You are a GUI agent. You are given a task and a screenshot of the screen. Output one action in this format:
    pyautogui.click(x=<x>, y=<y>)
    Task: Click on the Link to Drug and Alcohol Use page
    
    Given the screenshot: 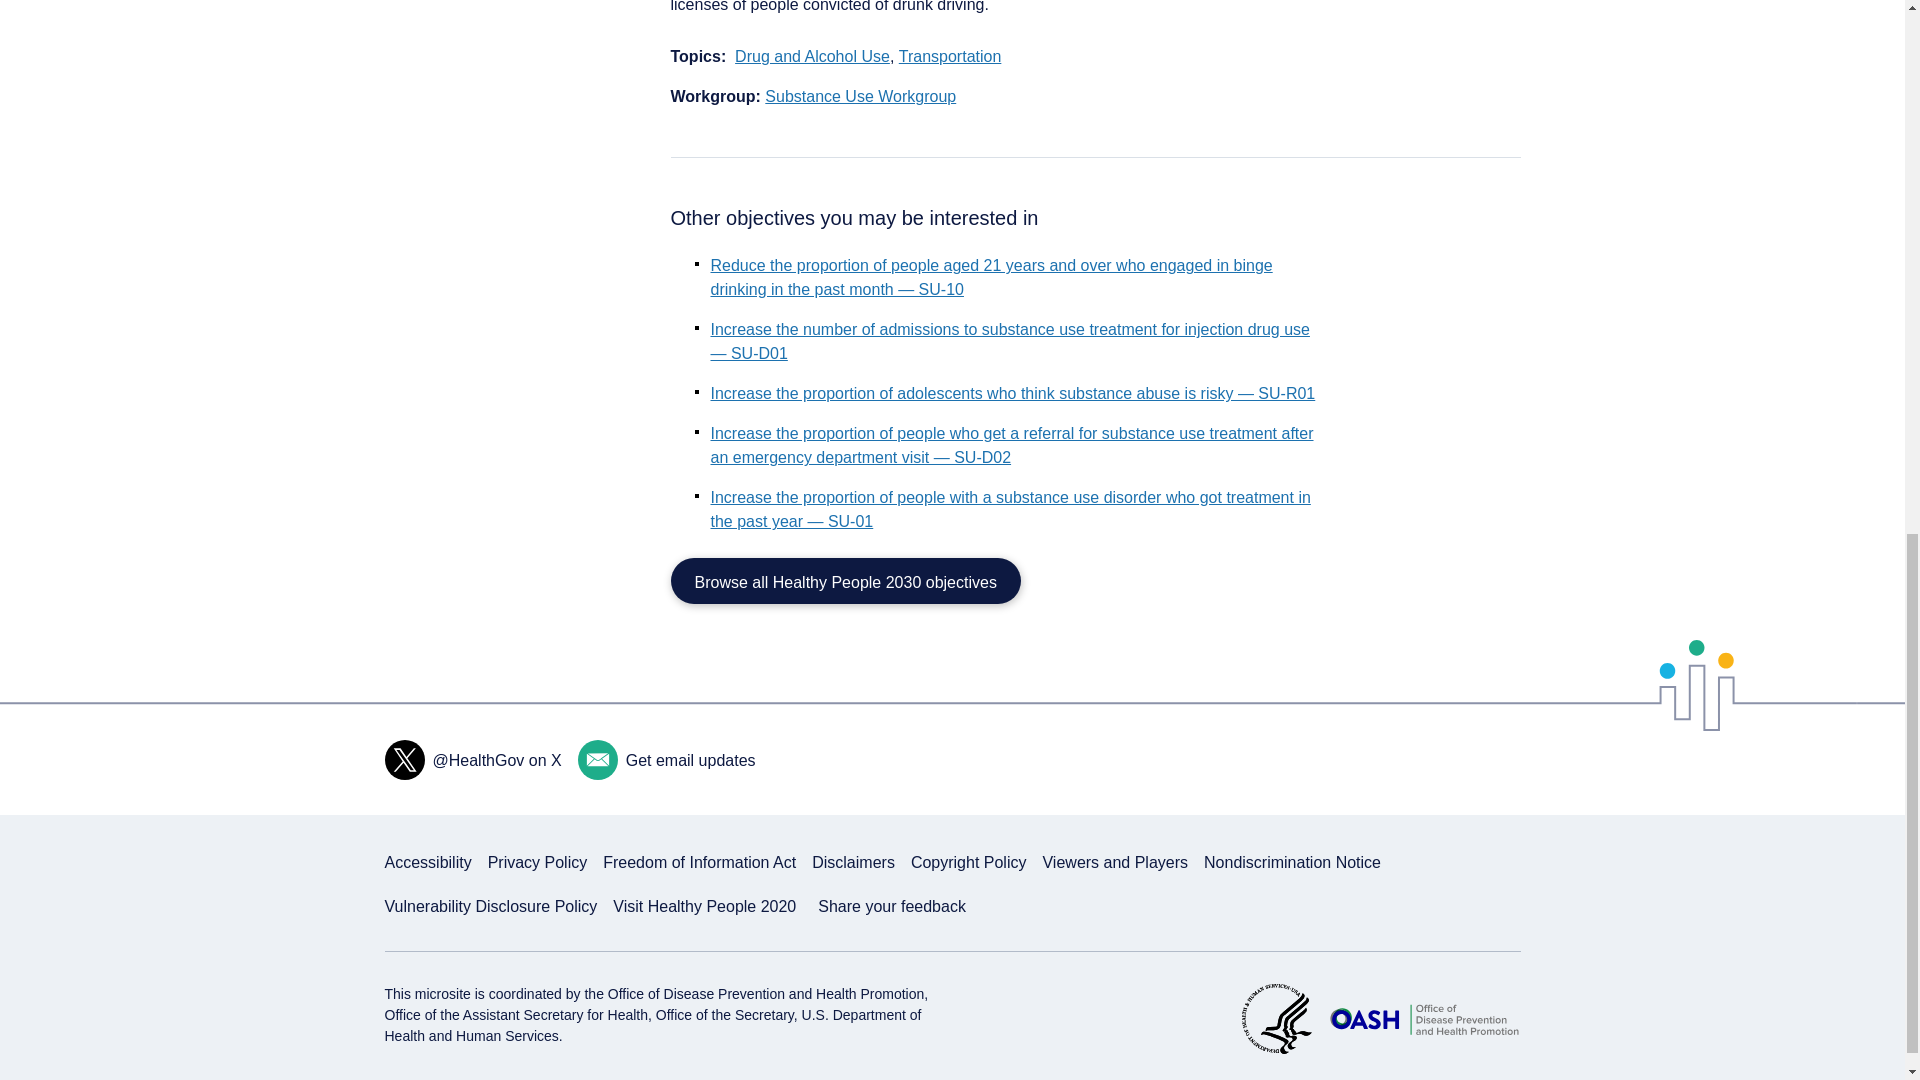 What is the action you would take?
    pyautogui.click(x=812, y=57)
    